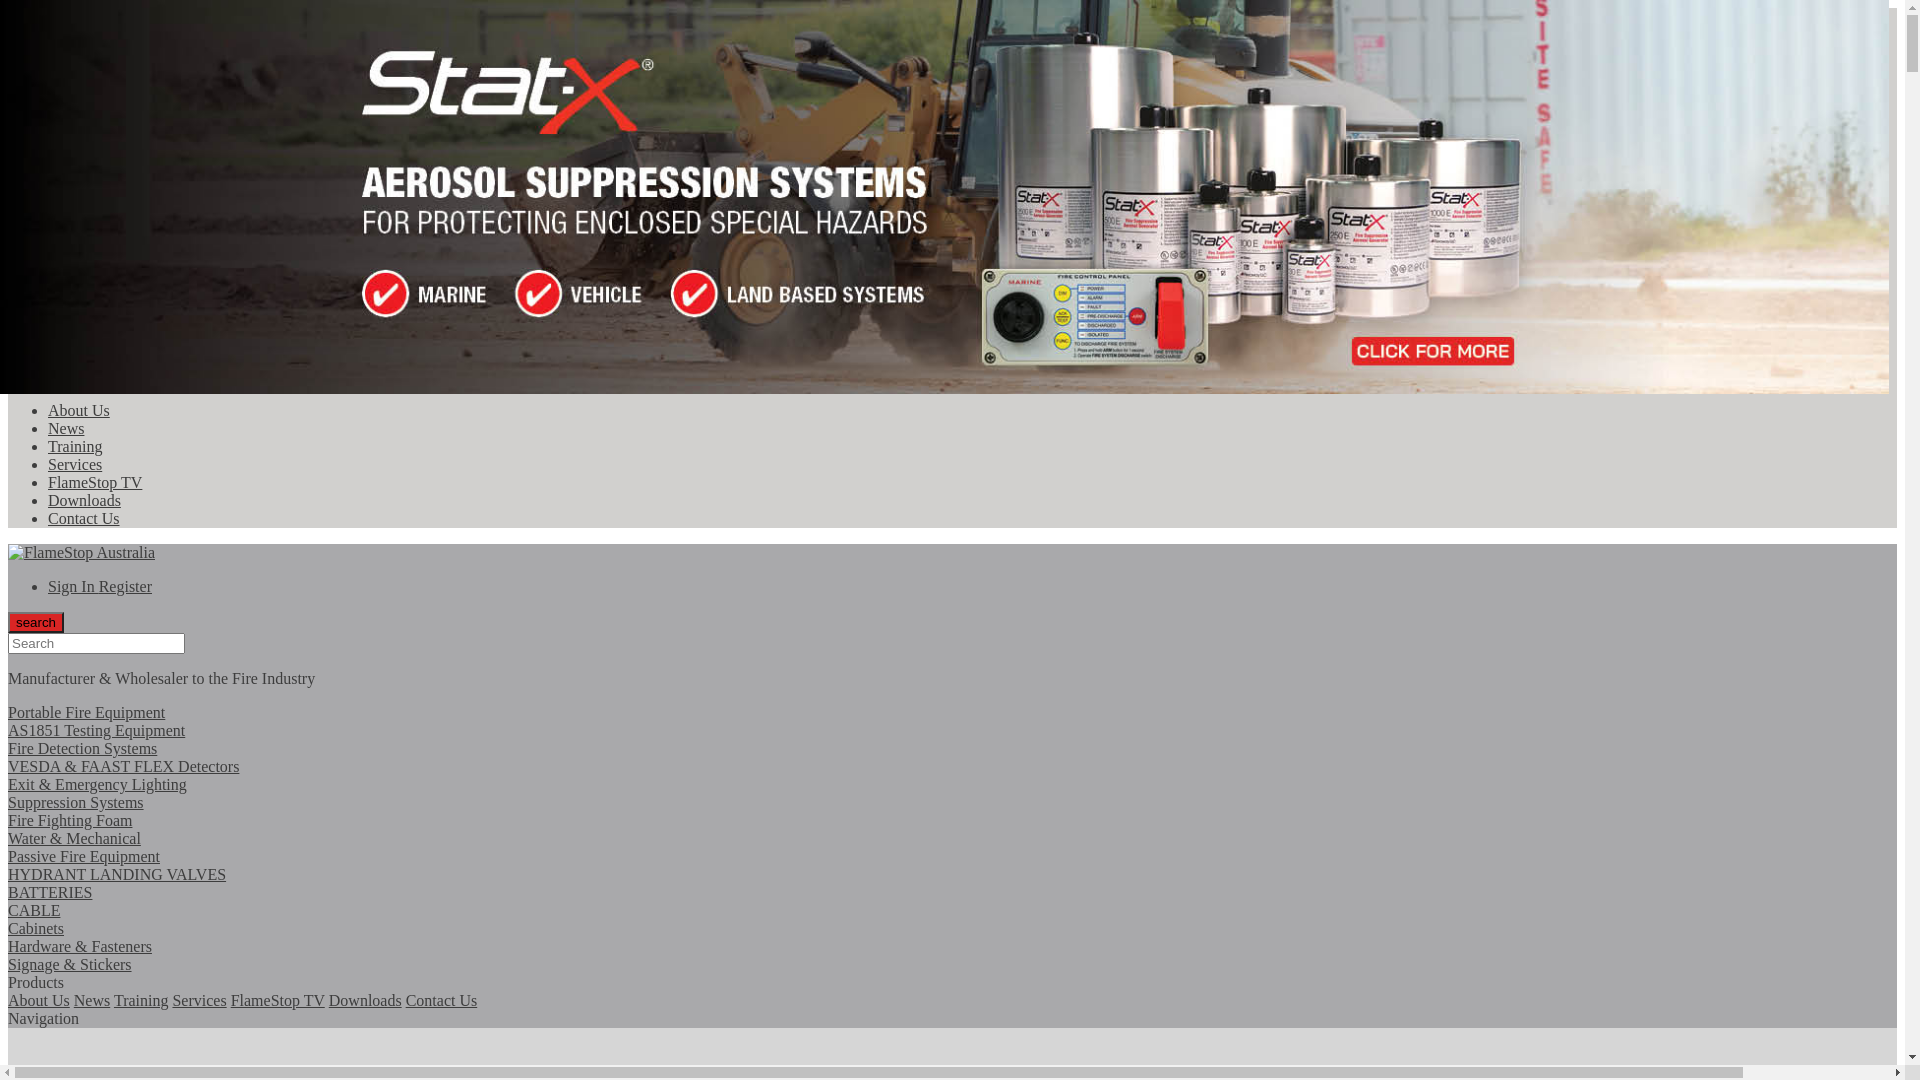 Image resolution: width=1920 pixels, height=1080 pixels. I want to click on Passive Fire Equipment, so click(124, 212).